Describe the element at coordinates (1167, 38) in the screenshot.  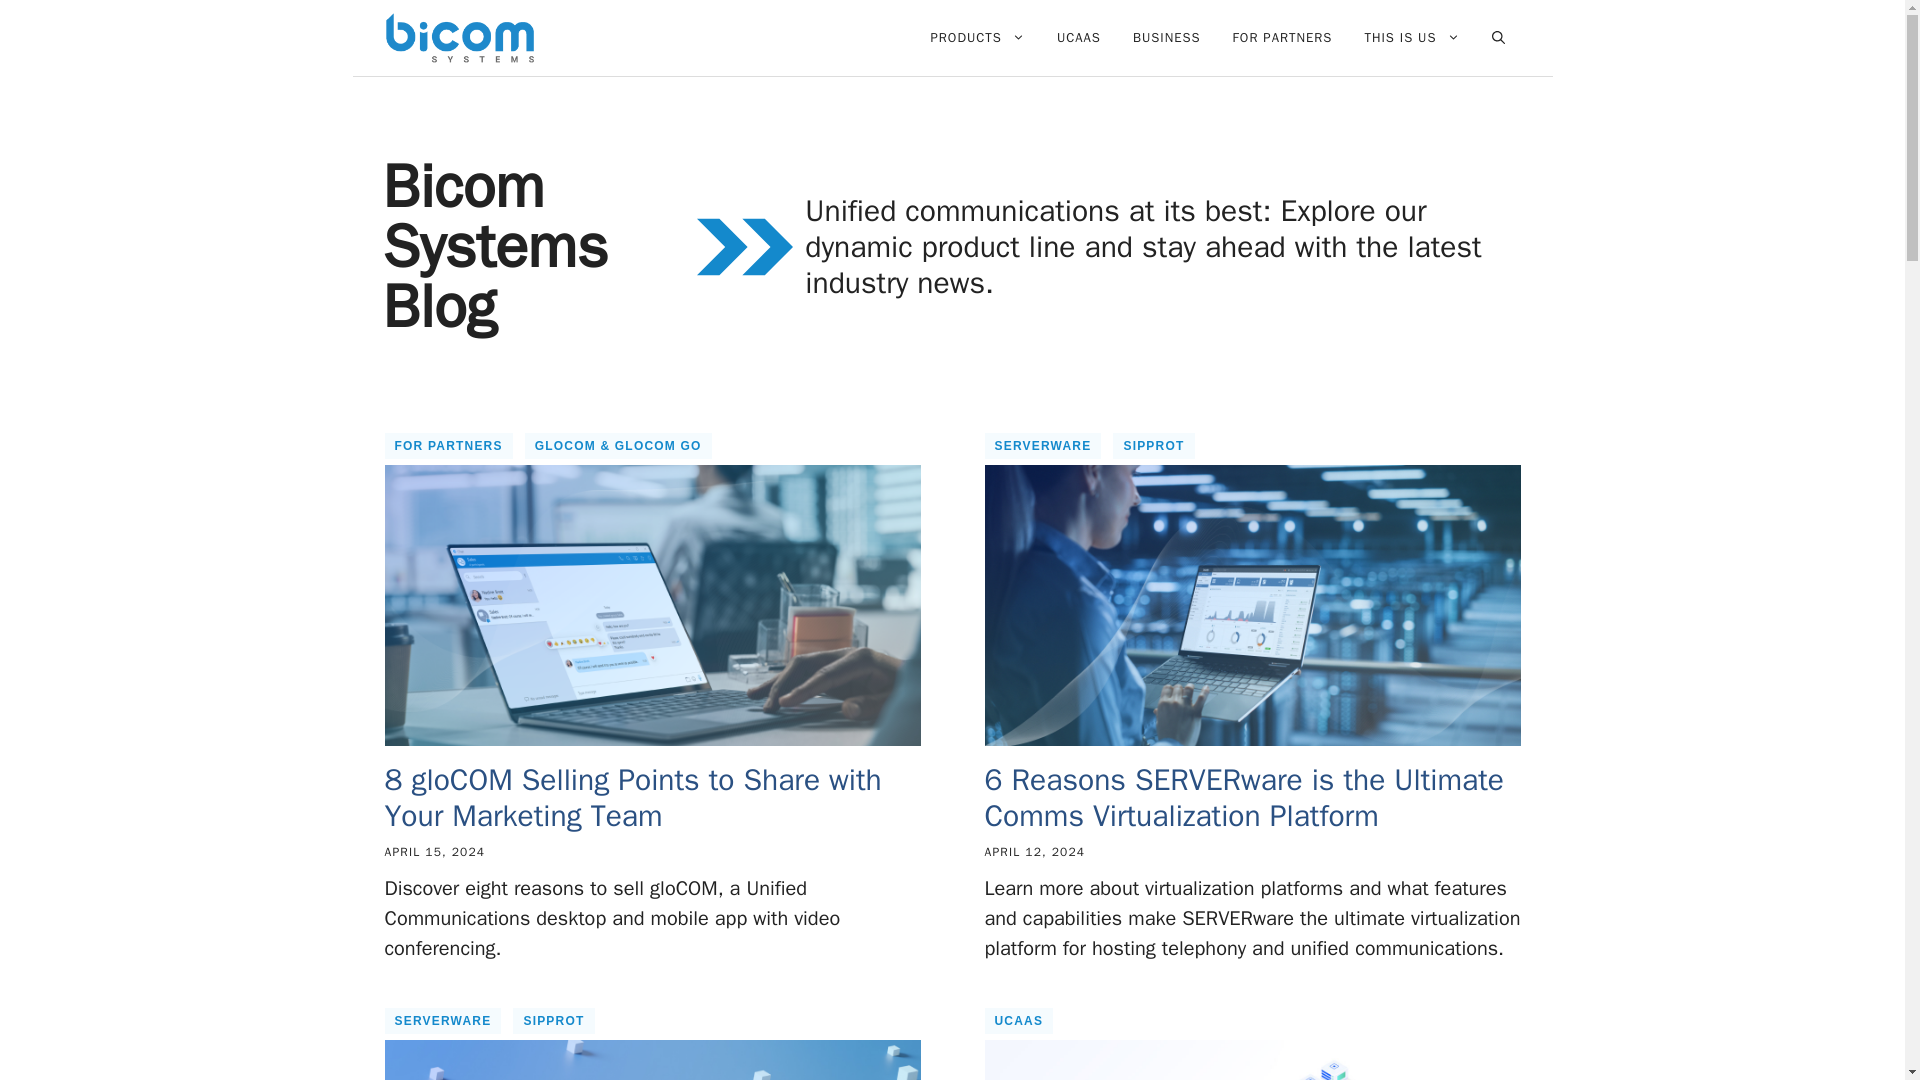
I see `BUSINESS` at that location.